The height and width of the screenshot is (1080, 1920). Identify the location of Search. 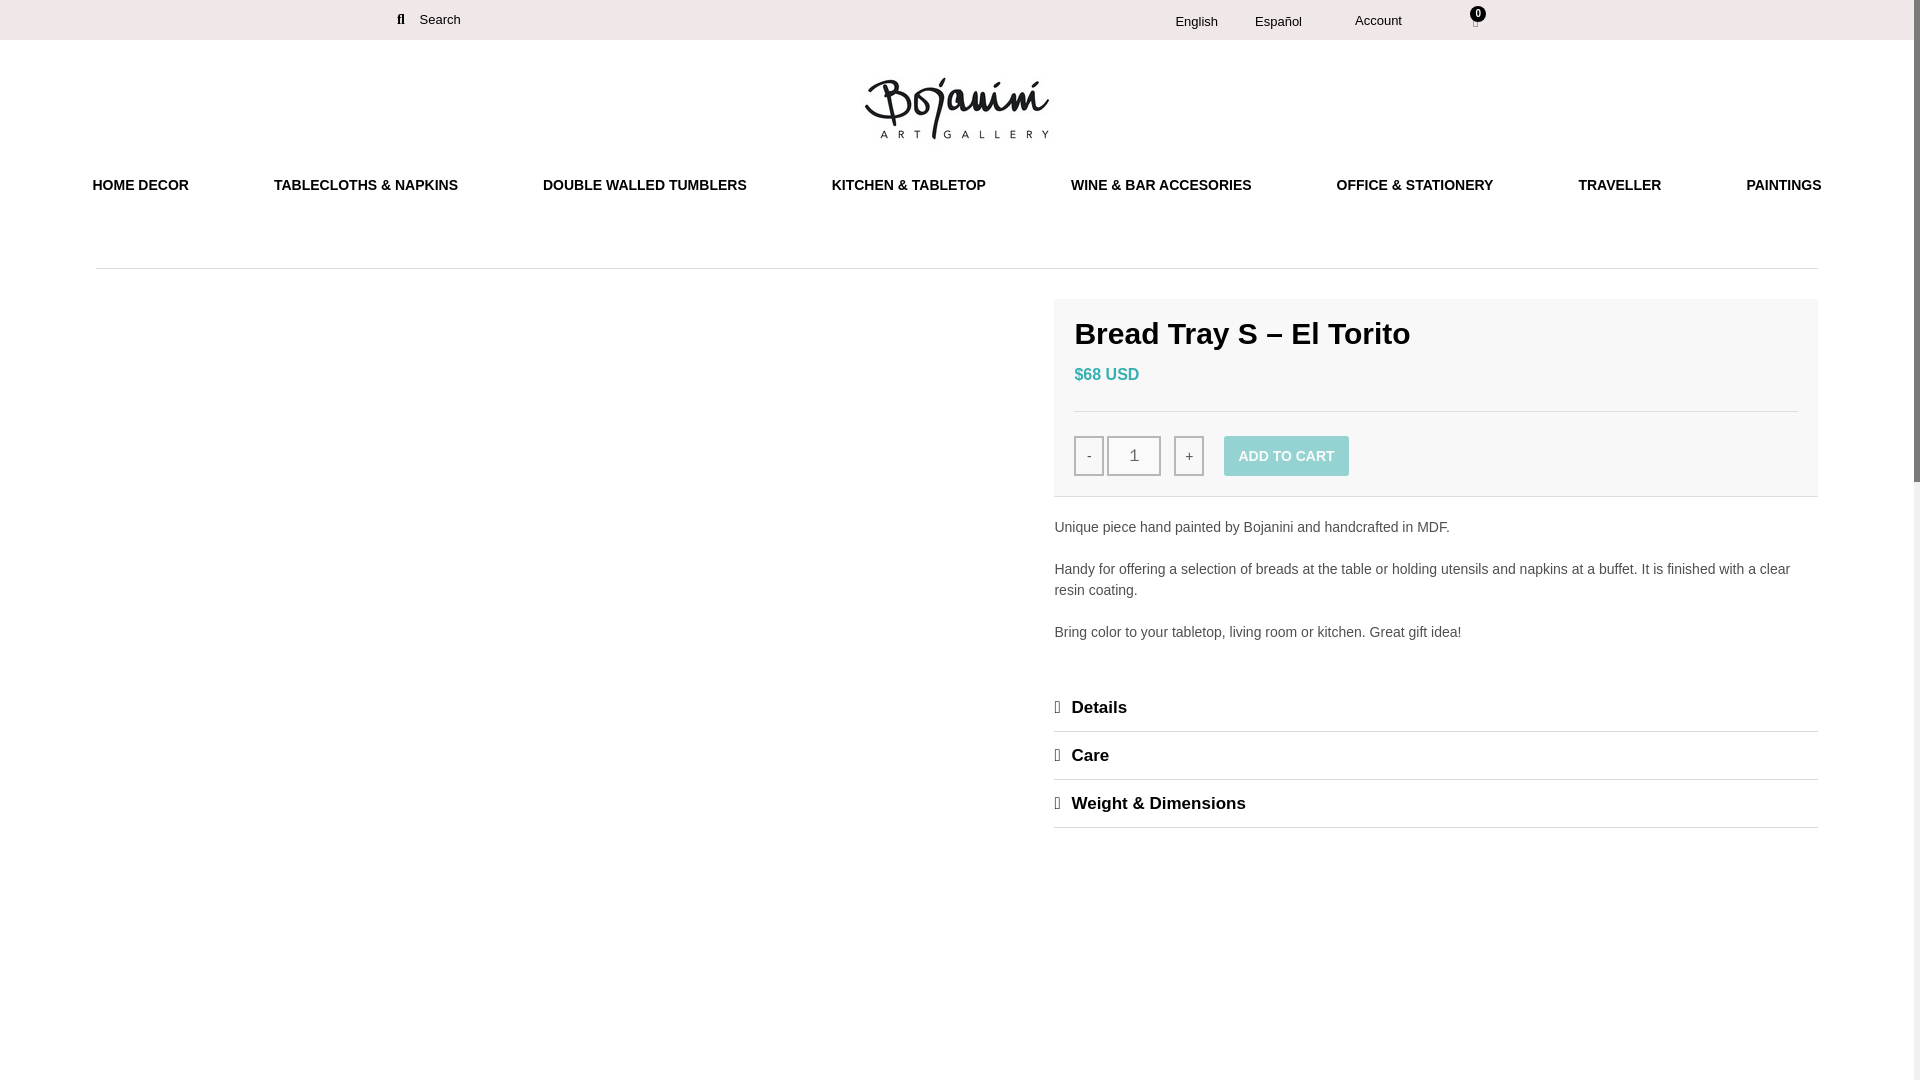
(428, 20).